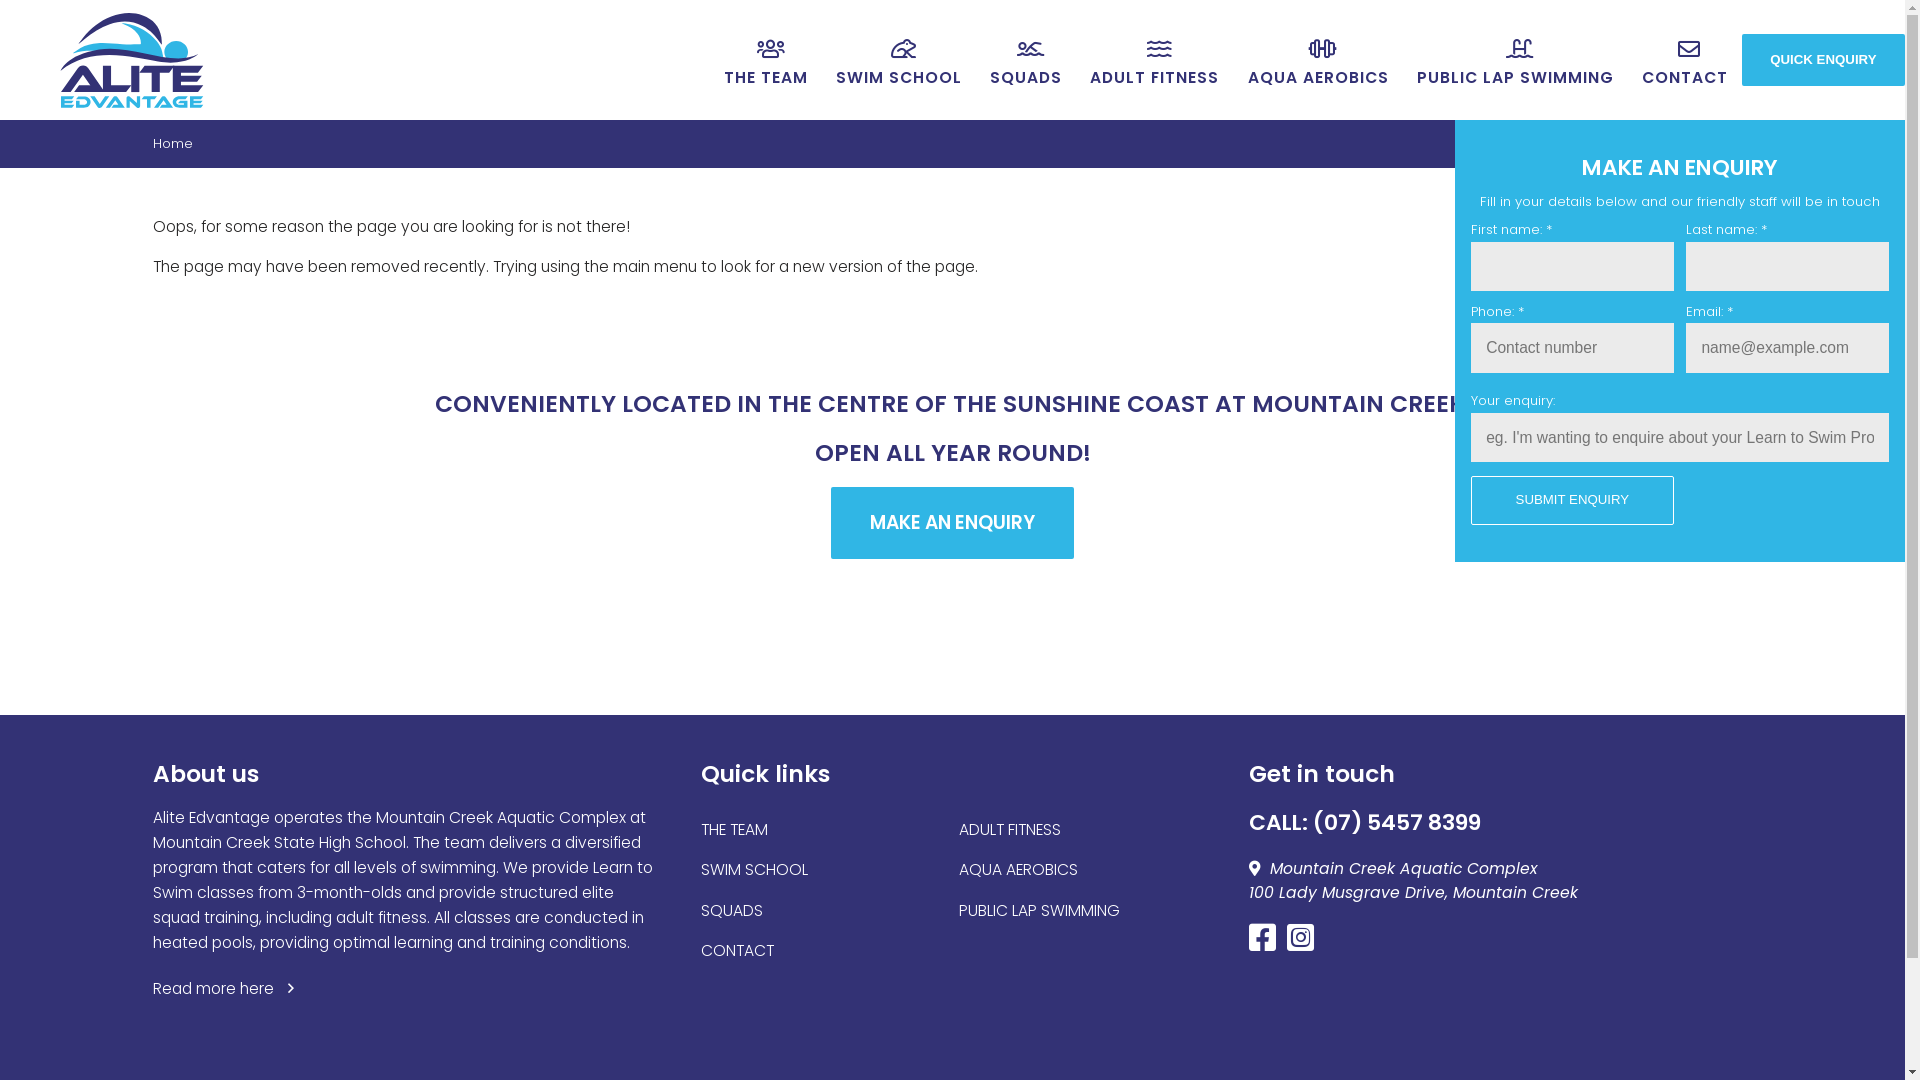 This screenshot has height=1080, width=1920. Describe the element at coordinates (766, 60) in the screenshot. I see `THE TEAM` at that location.